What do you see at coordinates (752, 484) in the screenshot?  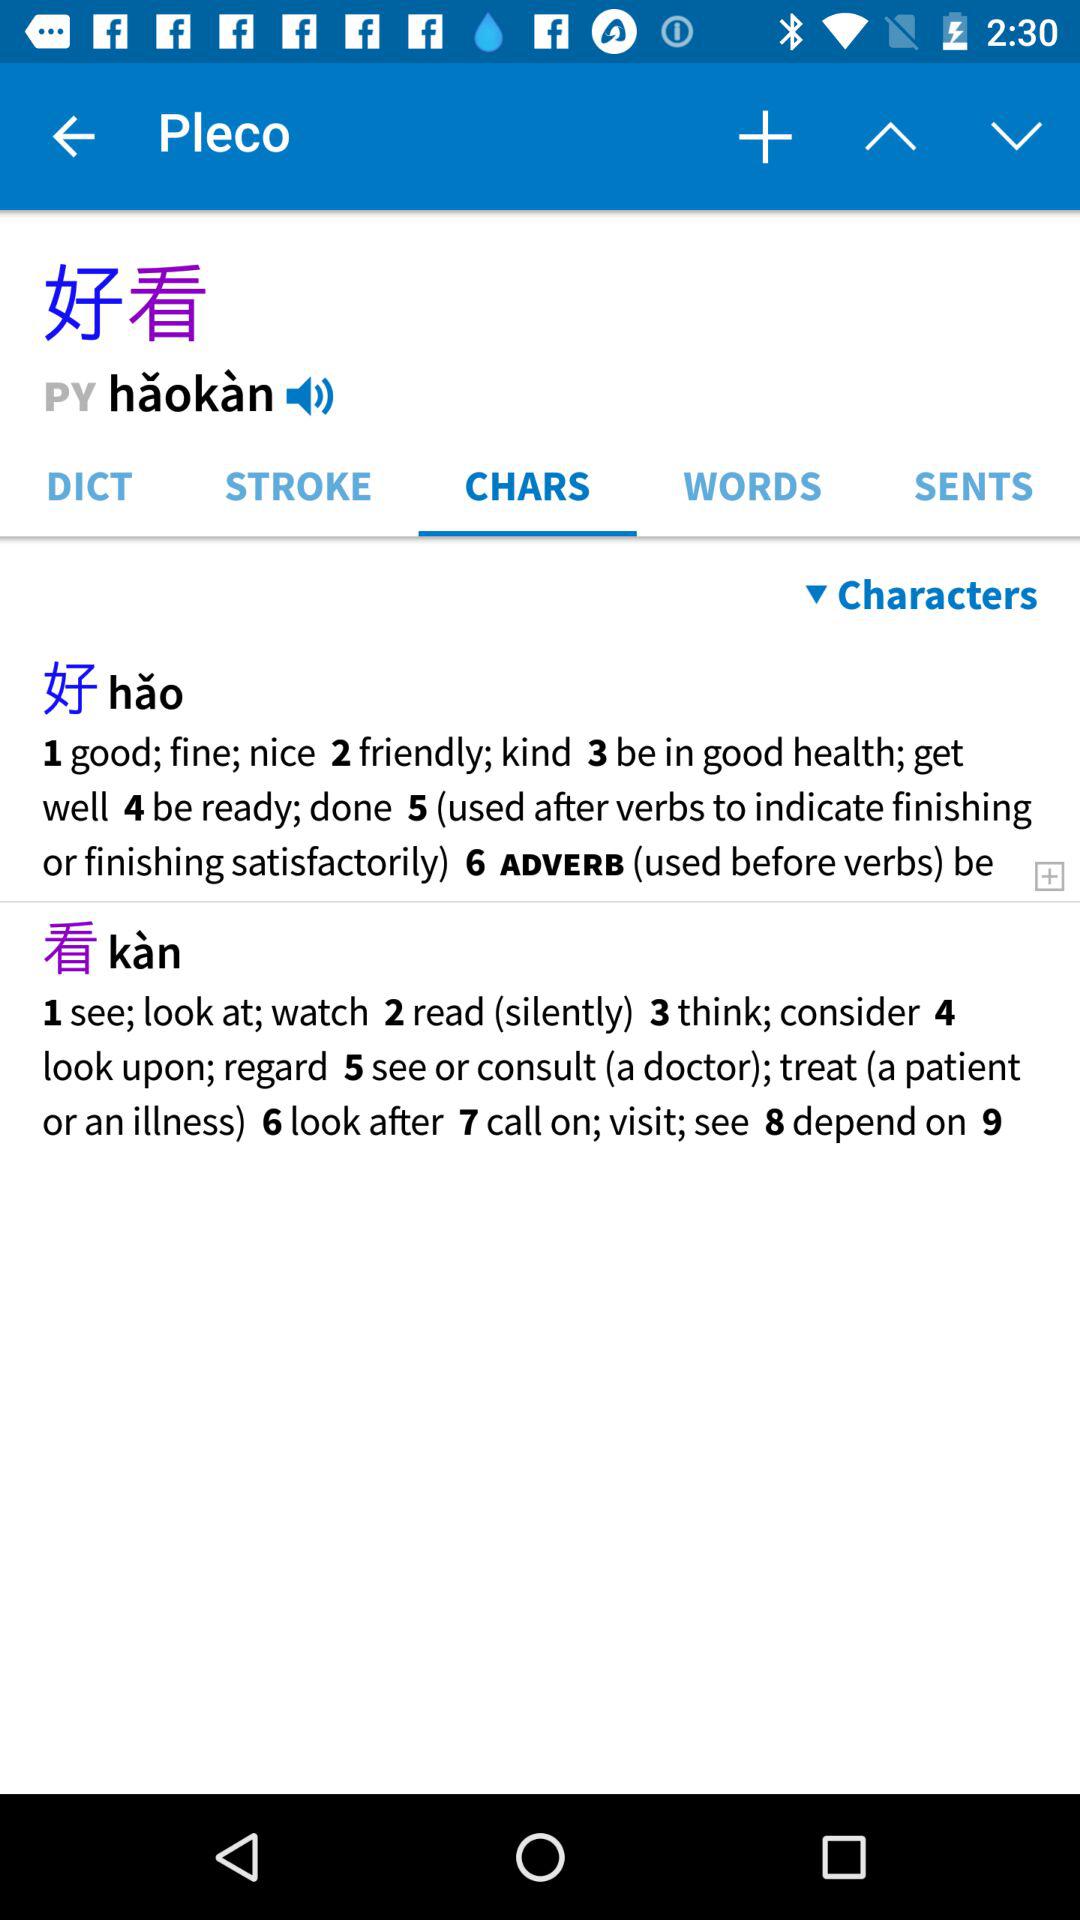 I see `select icon to the left of sents item` at bounding box center [752, 484].